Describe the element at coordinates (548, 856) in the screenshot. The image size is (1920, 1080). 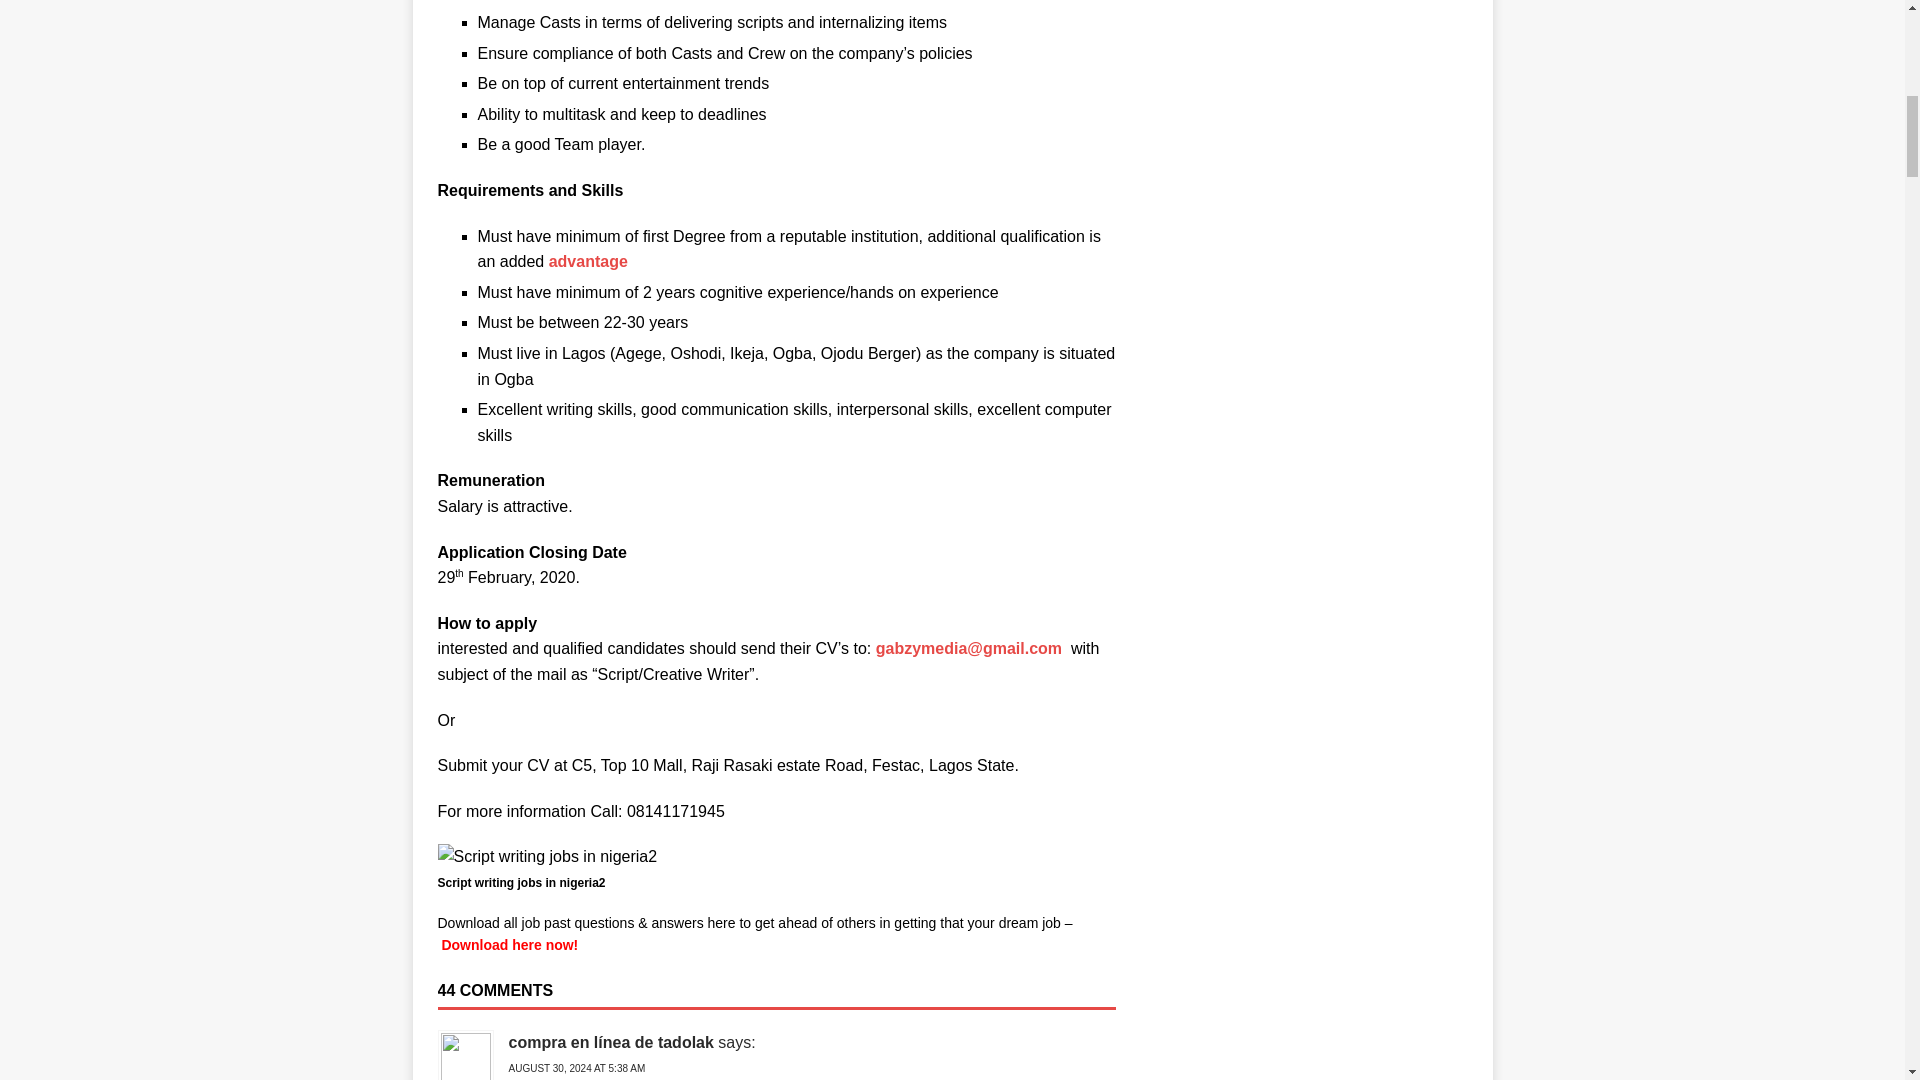
I see `Script writing jobs in nigeria2` at that location.